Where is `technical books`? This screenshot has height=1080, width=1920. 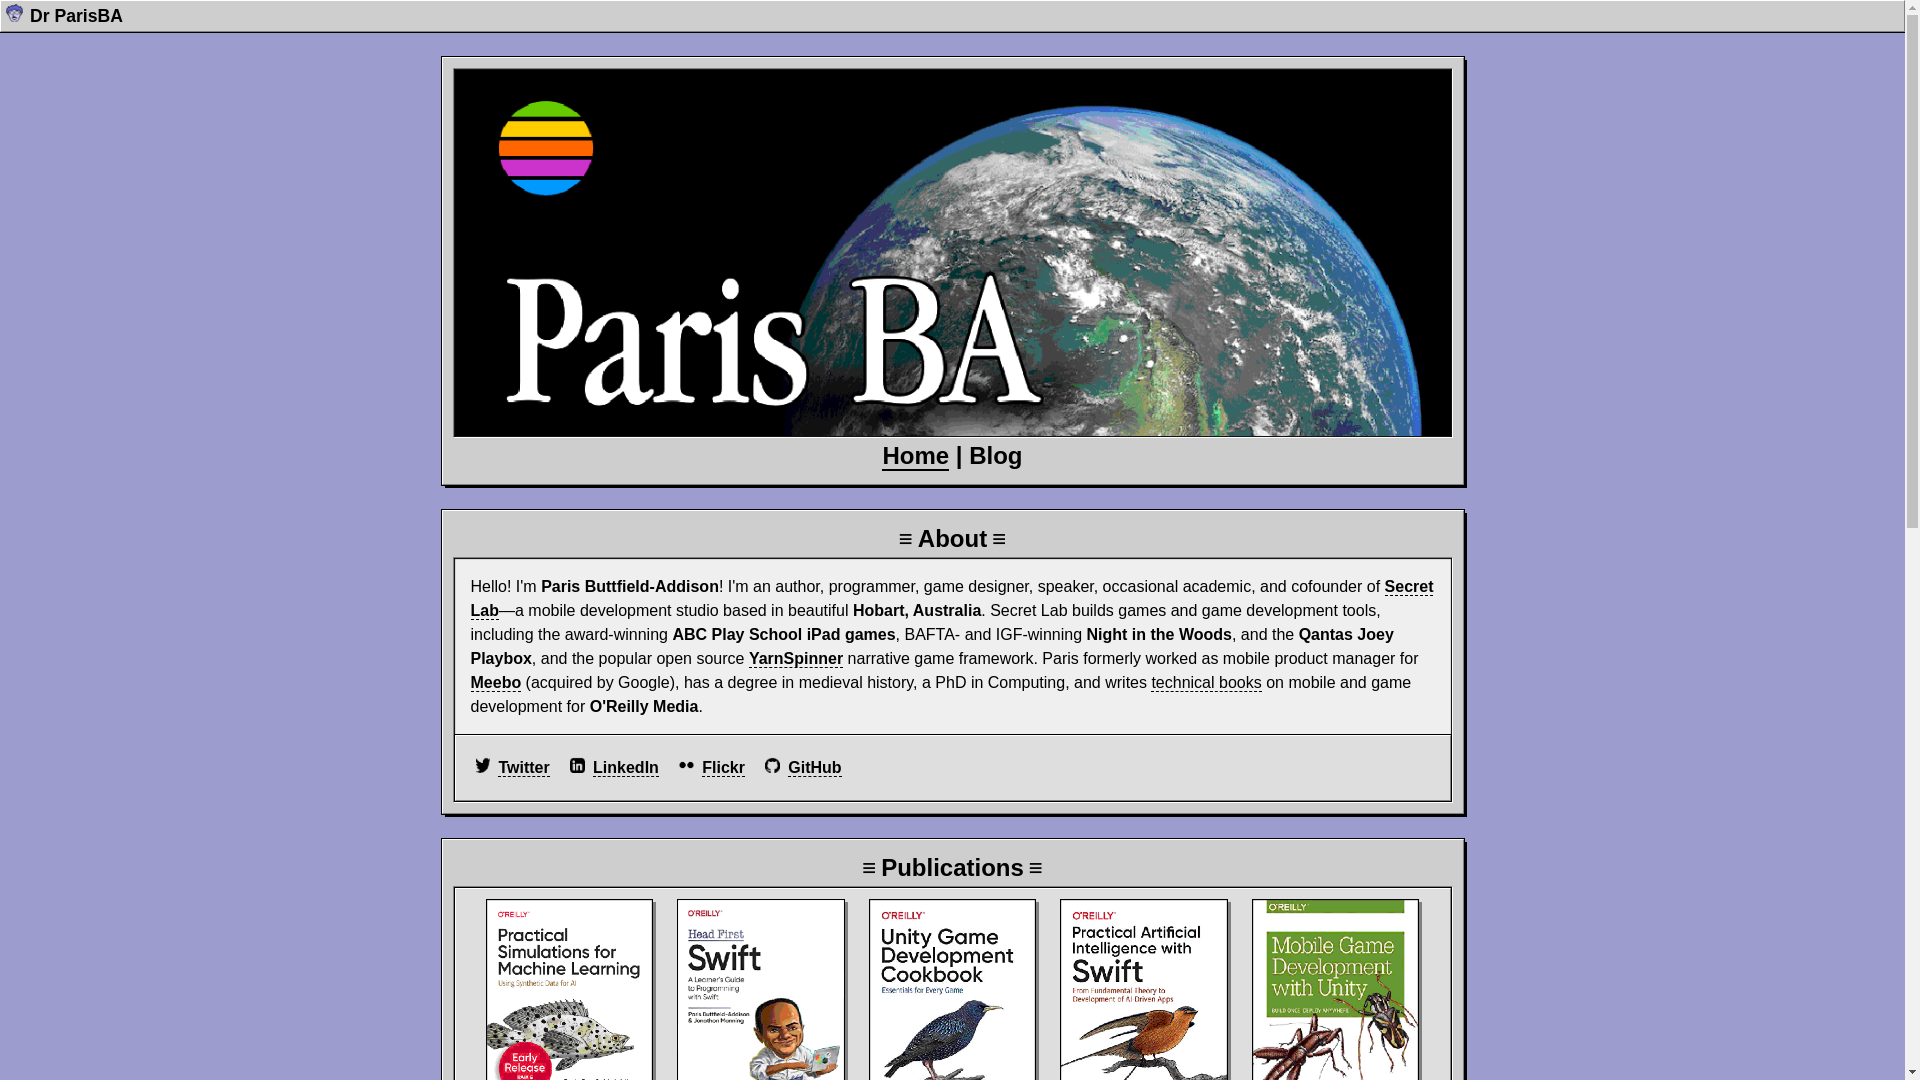 technical books is located at coordinates (1206, 683).